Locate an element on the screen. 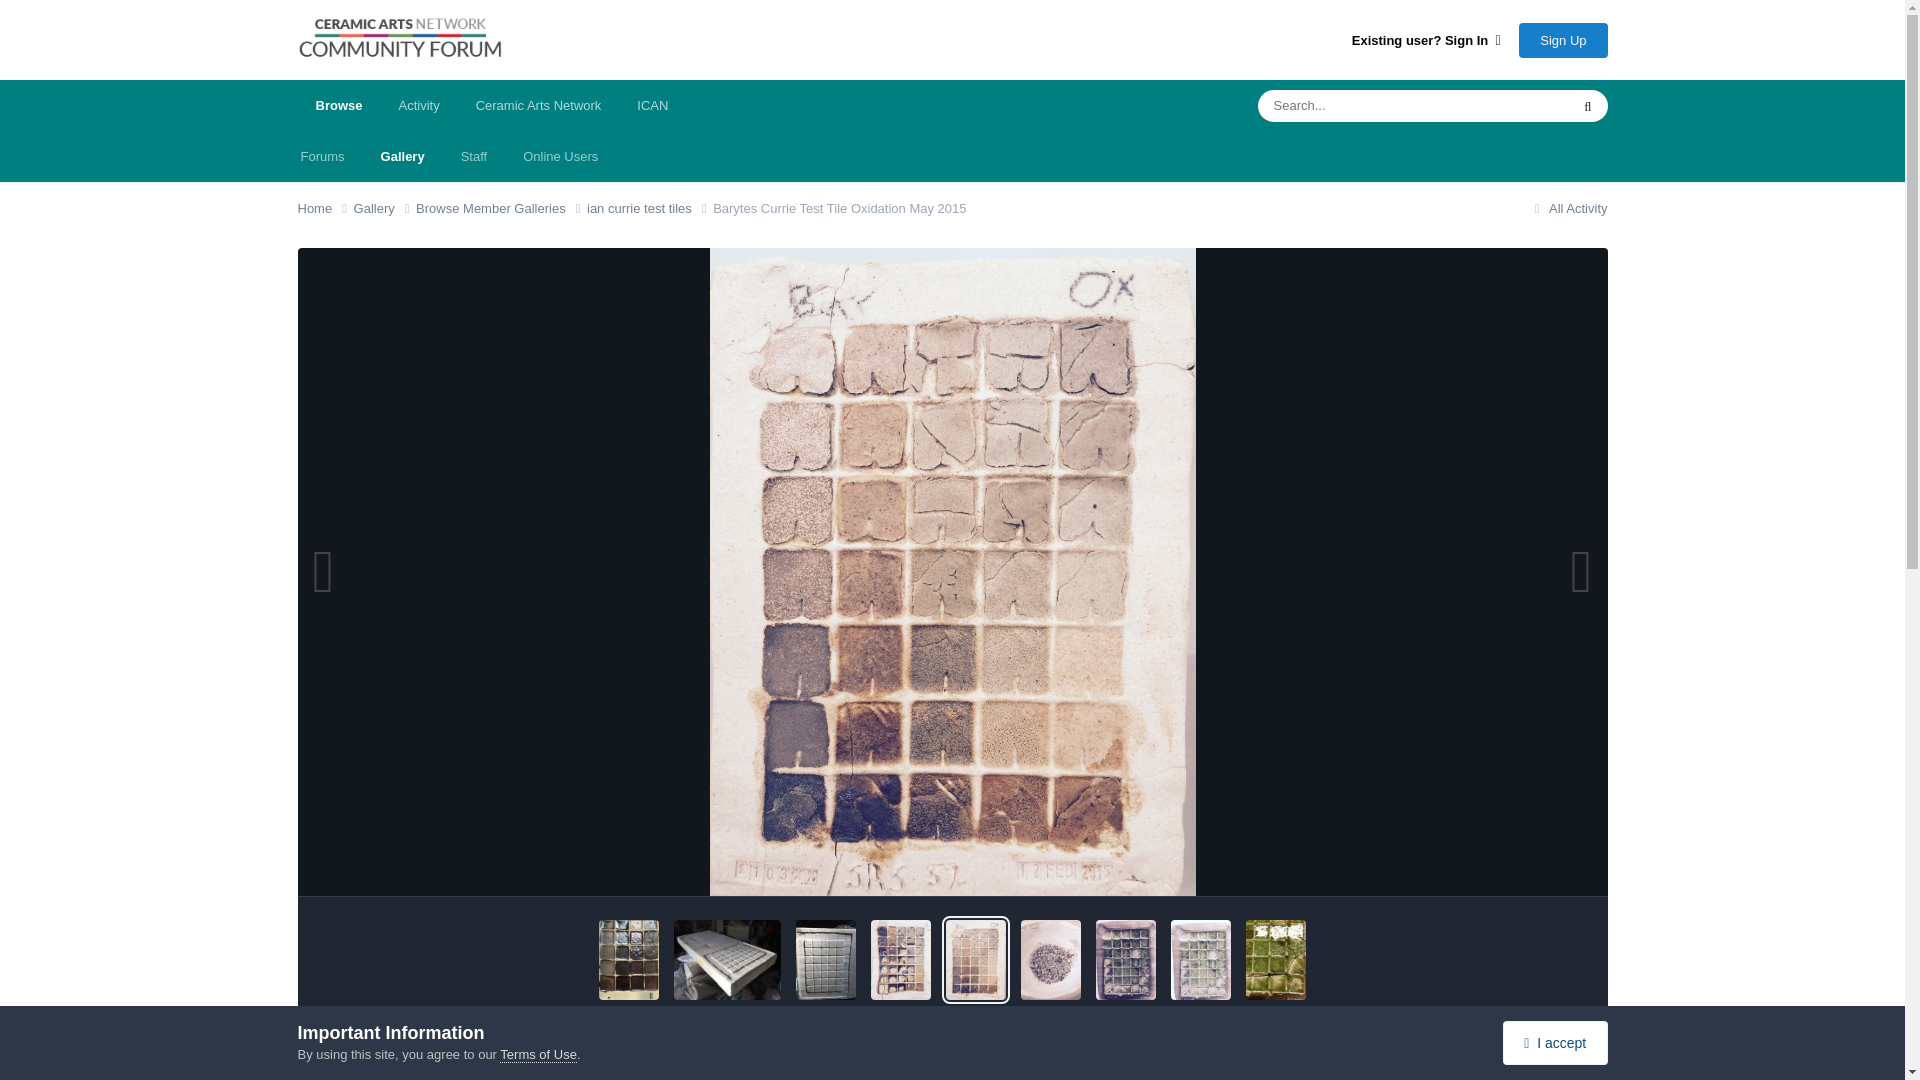  Gallery is located at coordinates (402, 156).